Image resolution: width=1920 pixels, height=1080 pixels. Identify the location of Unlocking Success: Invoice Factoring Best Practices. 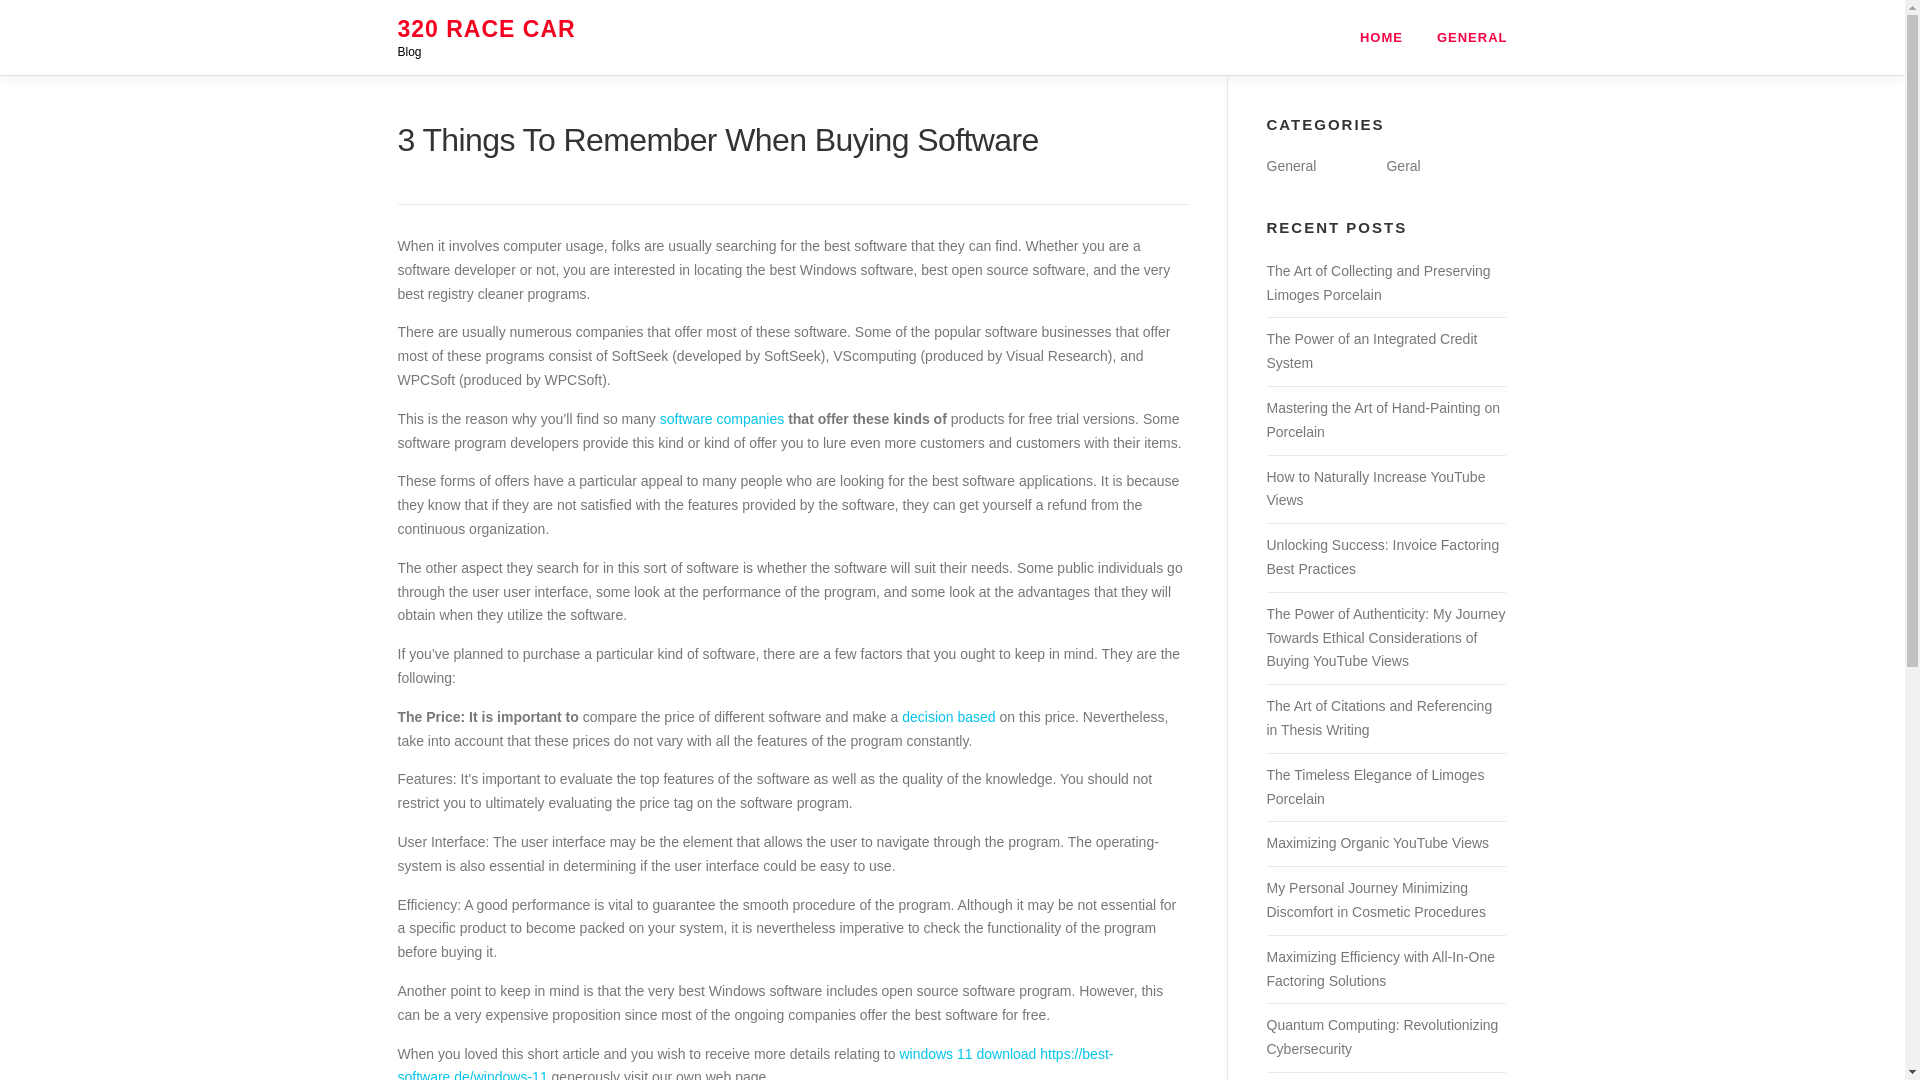
(1382, 556).